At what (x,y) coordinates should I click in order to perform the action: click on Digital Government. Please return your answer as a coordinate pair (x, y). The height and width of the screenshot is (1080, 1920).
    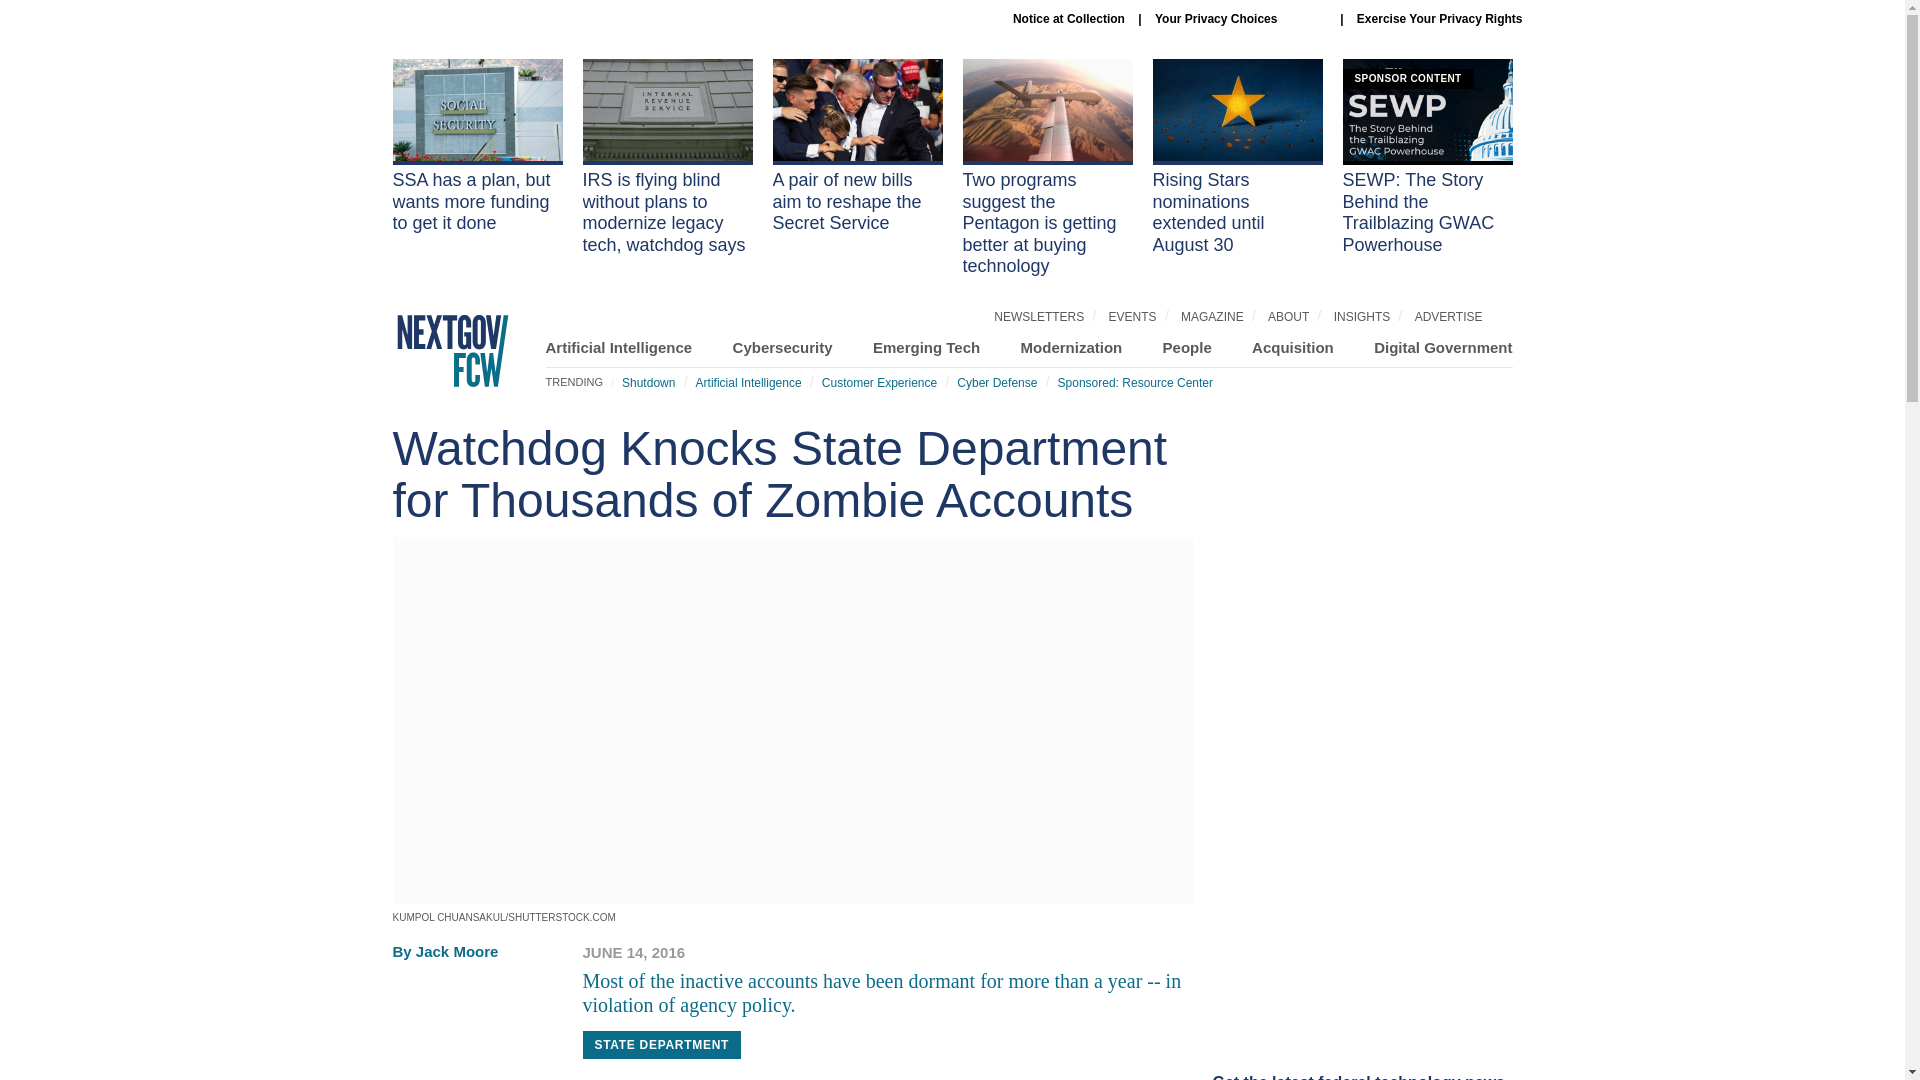
    Looking at the image, I should click on (1443, 348).